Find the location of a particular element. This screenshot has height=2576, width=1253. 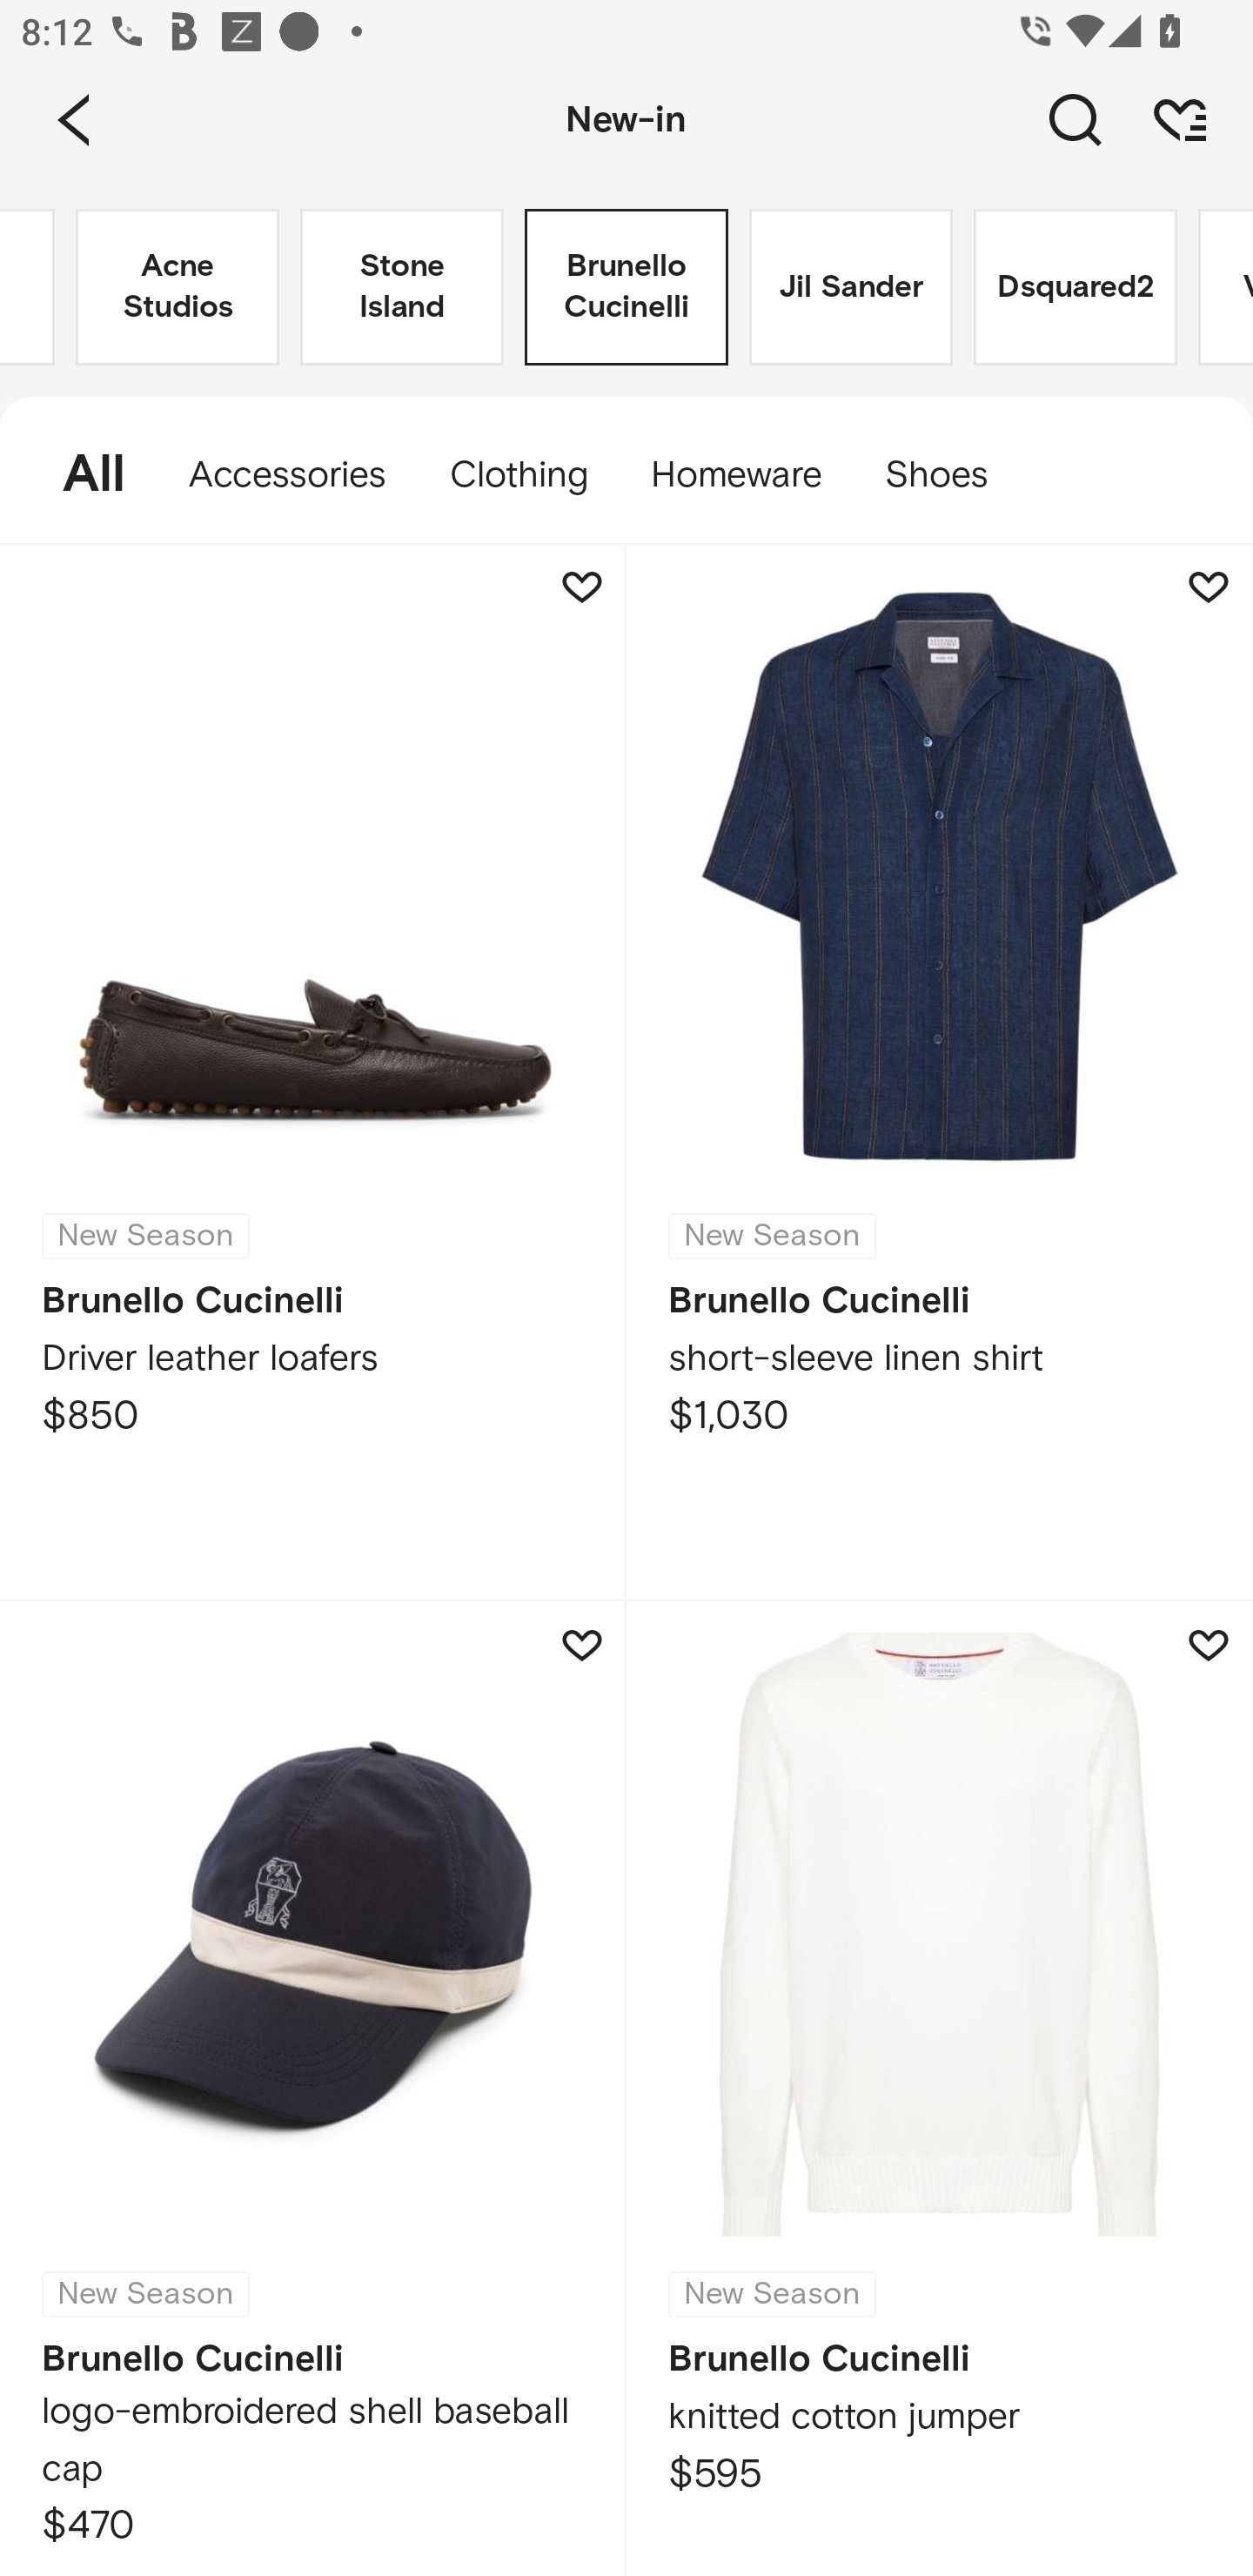

Stone Island is located at coordinates (402, 287).